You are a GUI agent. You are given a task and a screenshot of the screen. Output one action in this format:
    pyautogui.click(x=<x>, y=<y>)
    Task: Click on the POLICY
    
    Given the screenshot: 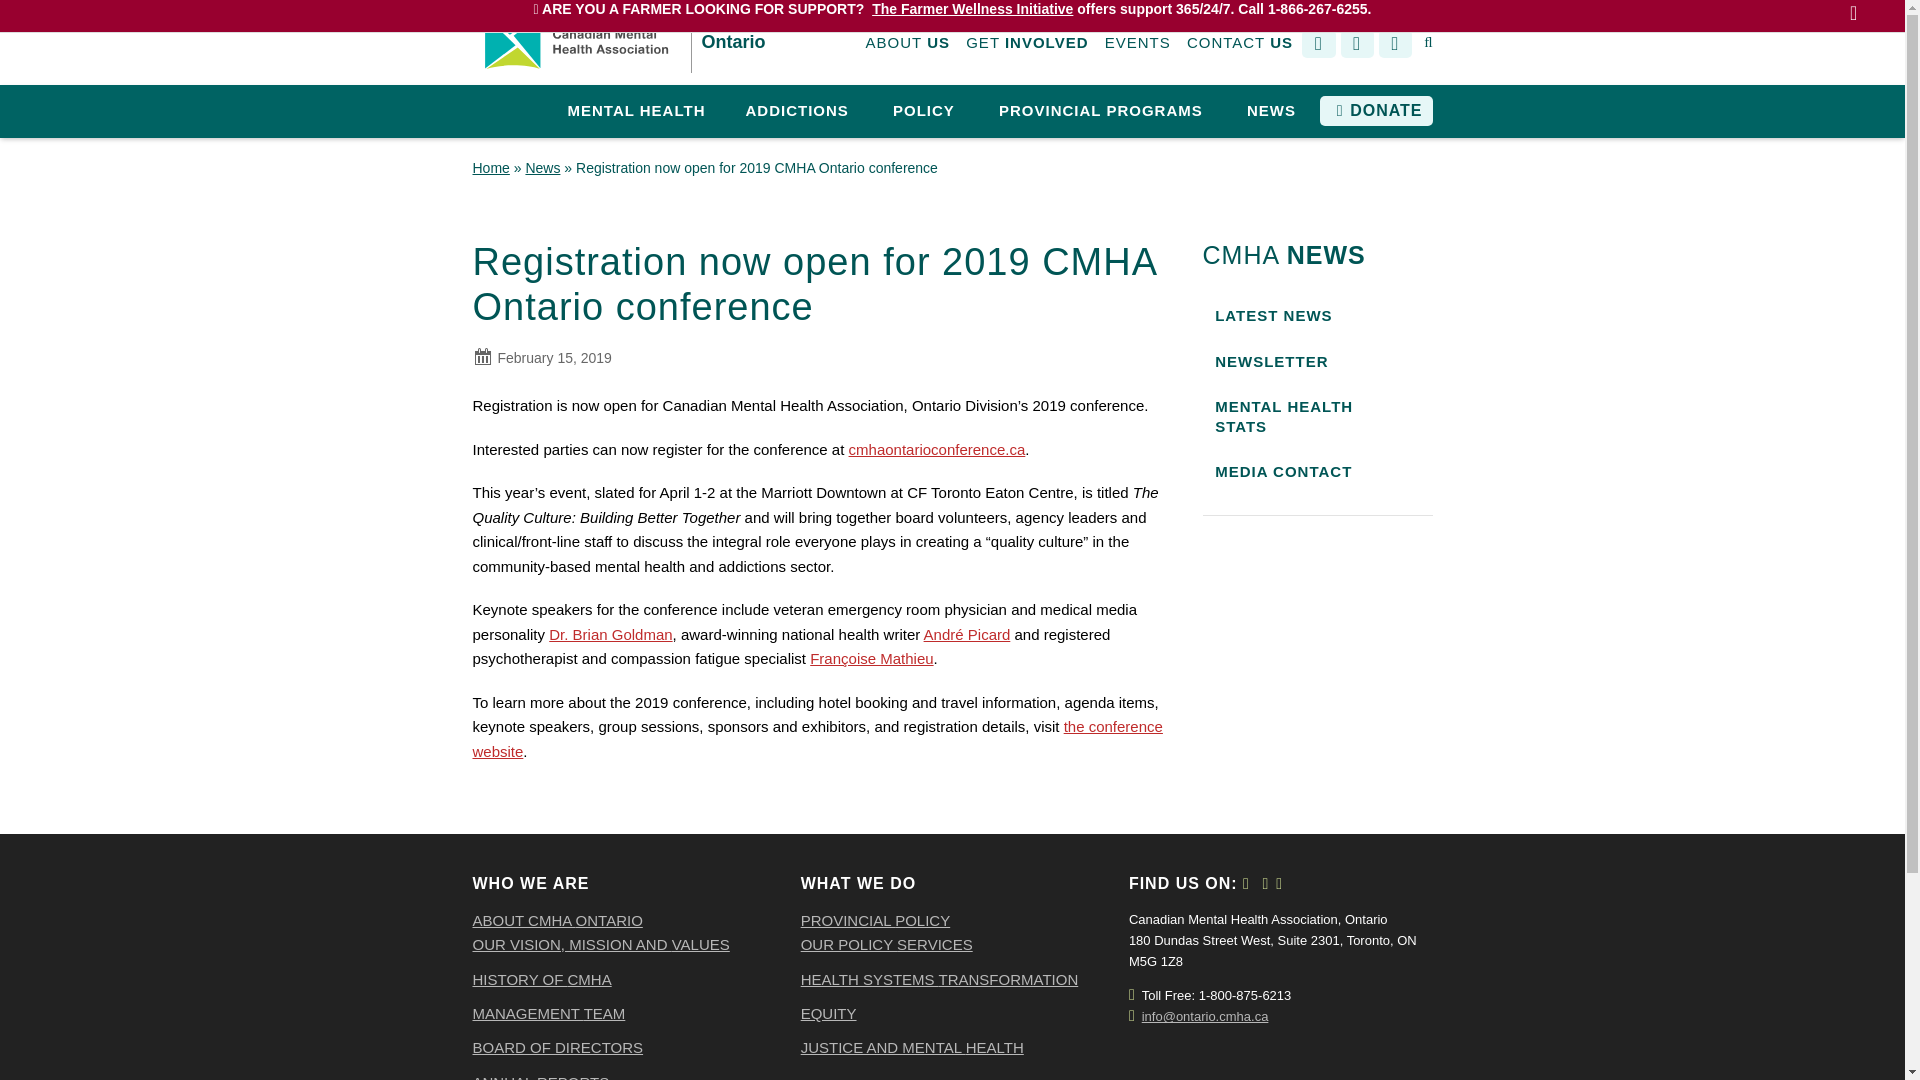 What is the action you would take?
    pyautogui.click(x=924, y=112)
    